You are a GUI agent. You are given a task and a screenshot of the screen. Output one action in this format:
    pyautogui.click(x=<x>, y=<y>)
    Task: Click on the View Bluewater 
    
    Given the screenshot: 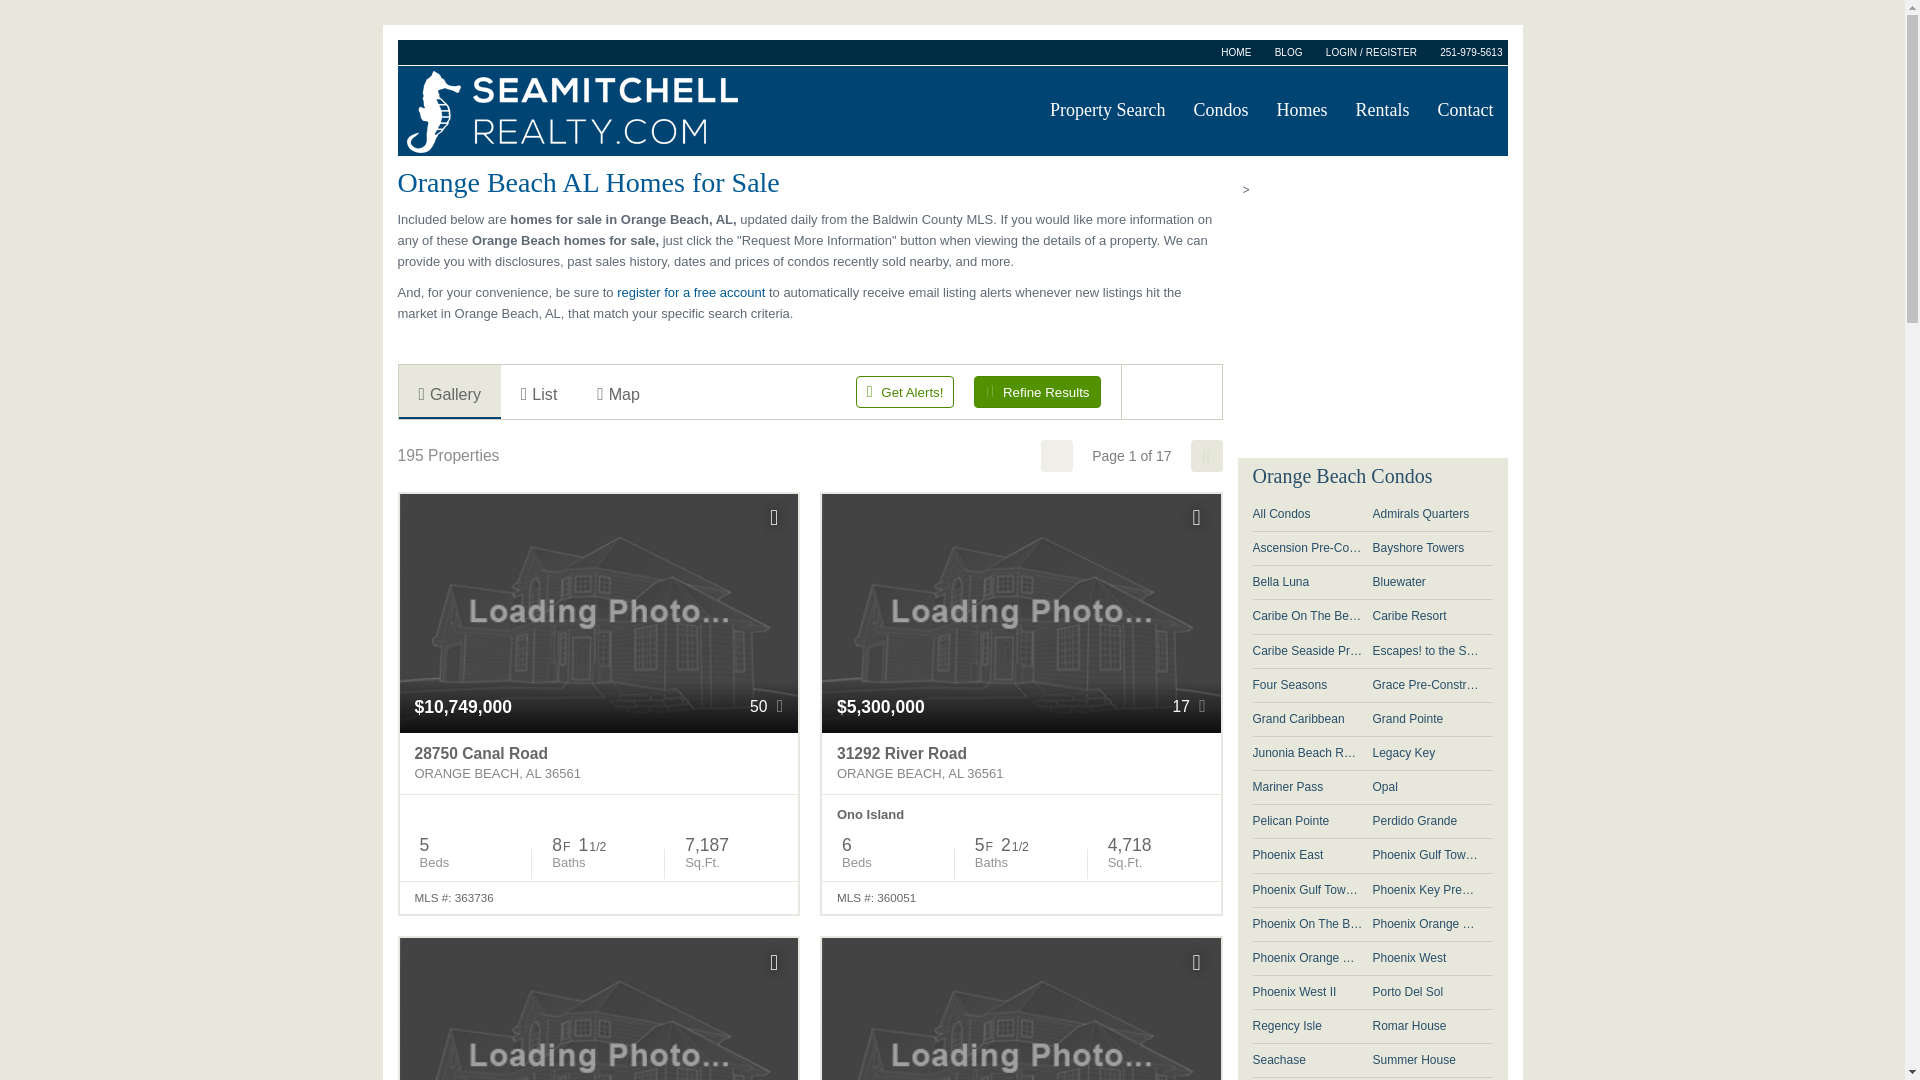 What is the action you would take?
    pyautogui.click(x=1036, y=392)
    